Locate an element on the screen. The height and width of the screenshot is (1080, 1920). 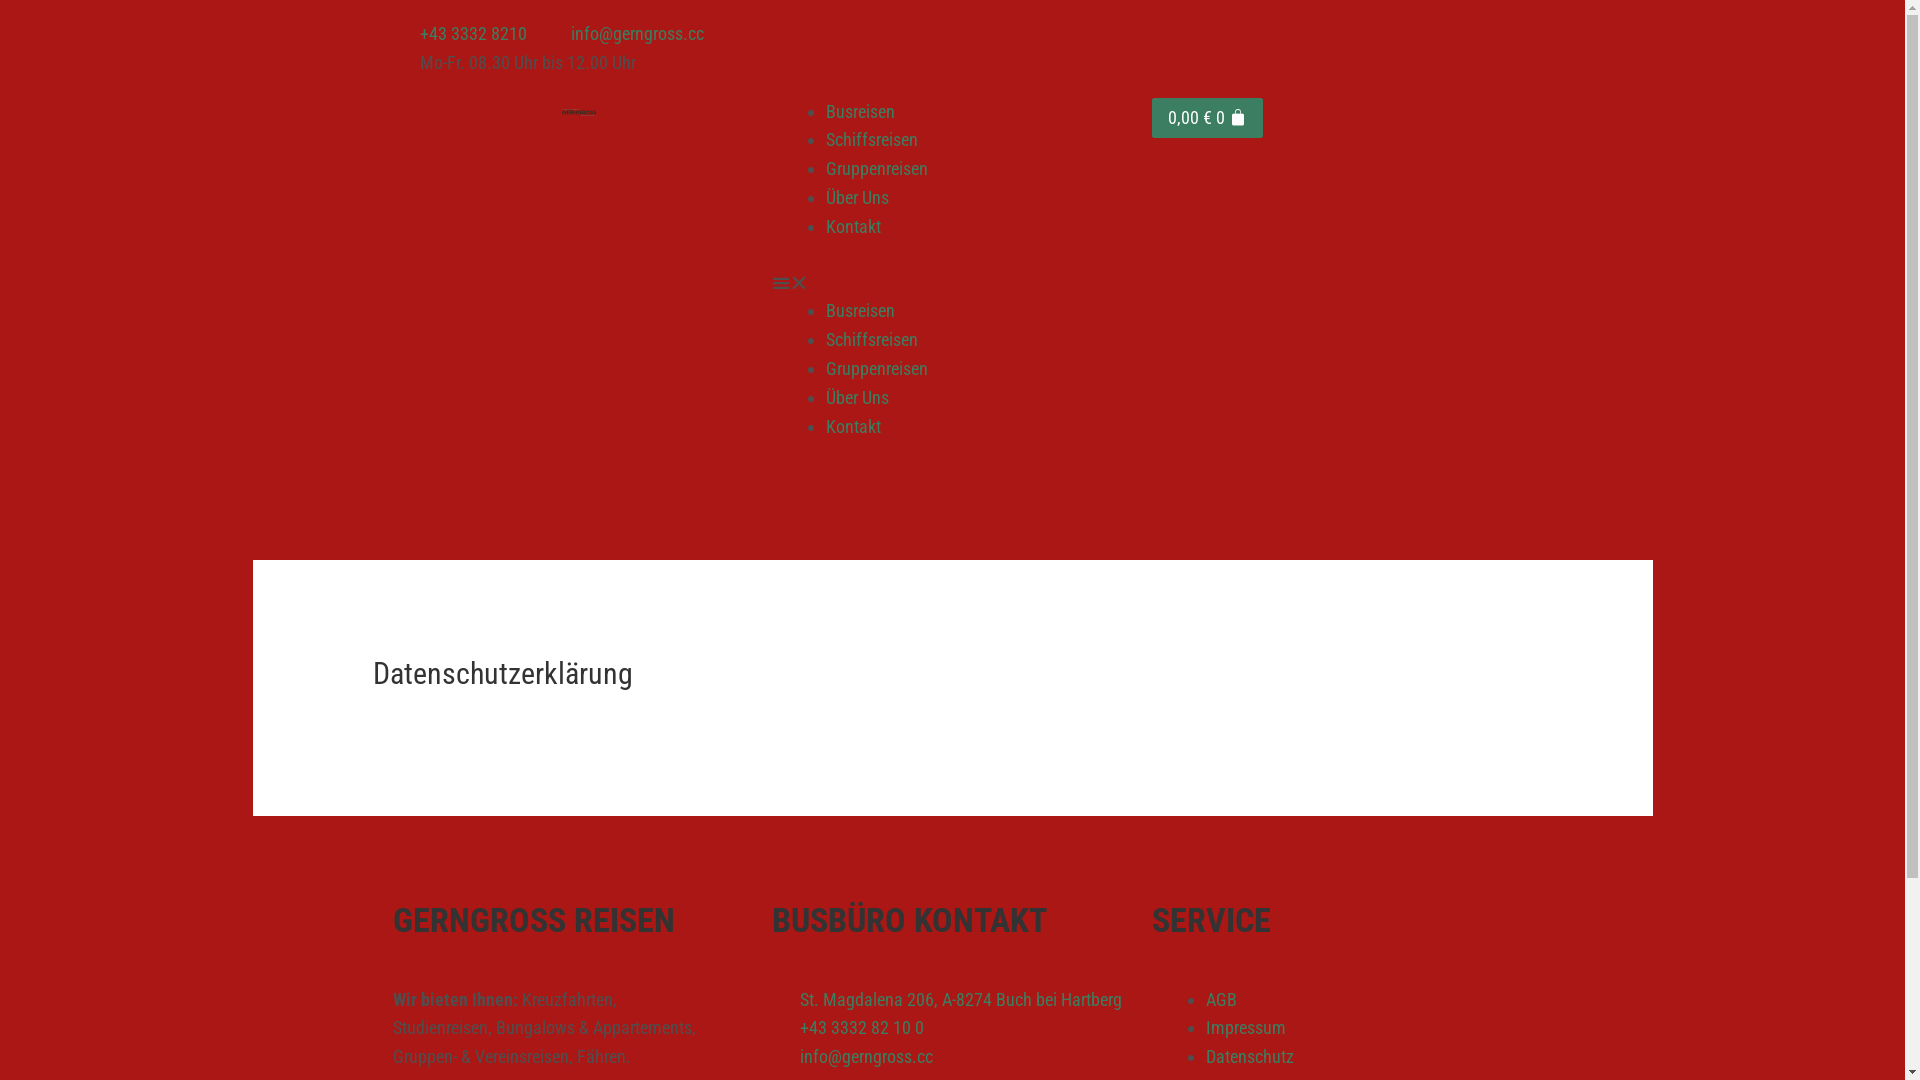
Datenschutz is located at coordinates (1250, 1056).